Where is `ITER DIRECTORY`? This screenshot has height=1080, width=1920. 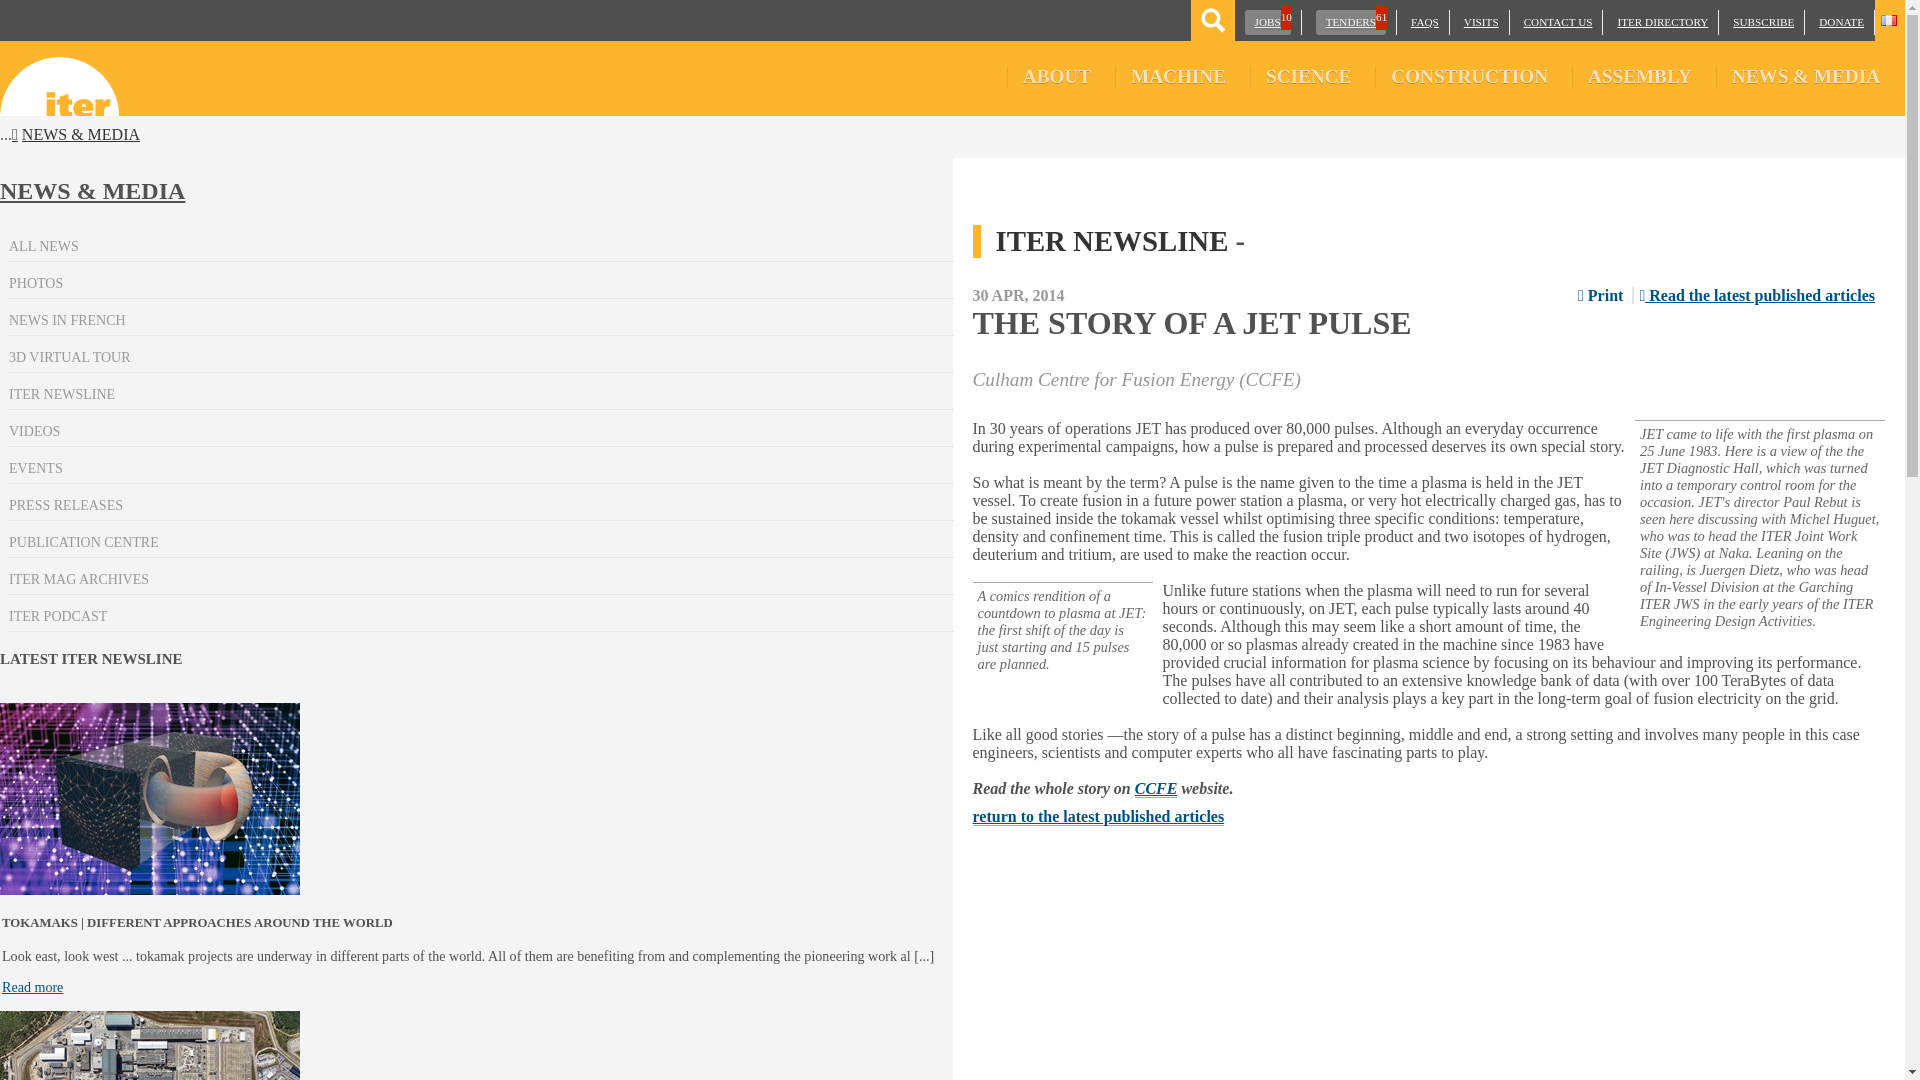
ITER DIRECTORY is located at coordinates (1662, 22).